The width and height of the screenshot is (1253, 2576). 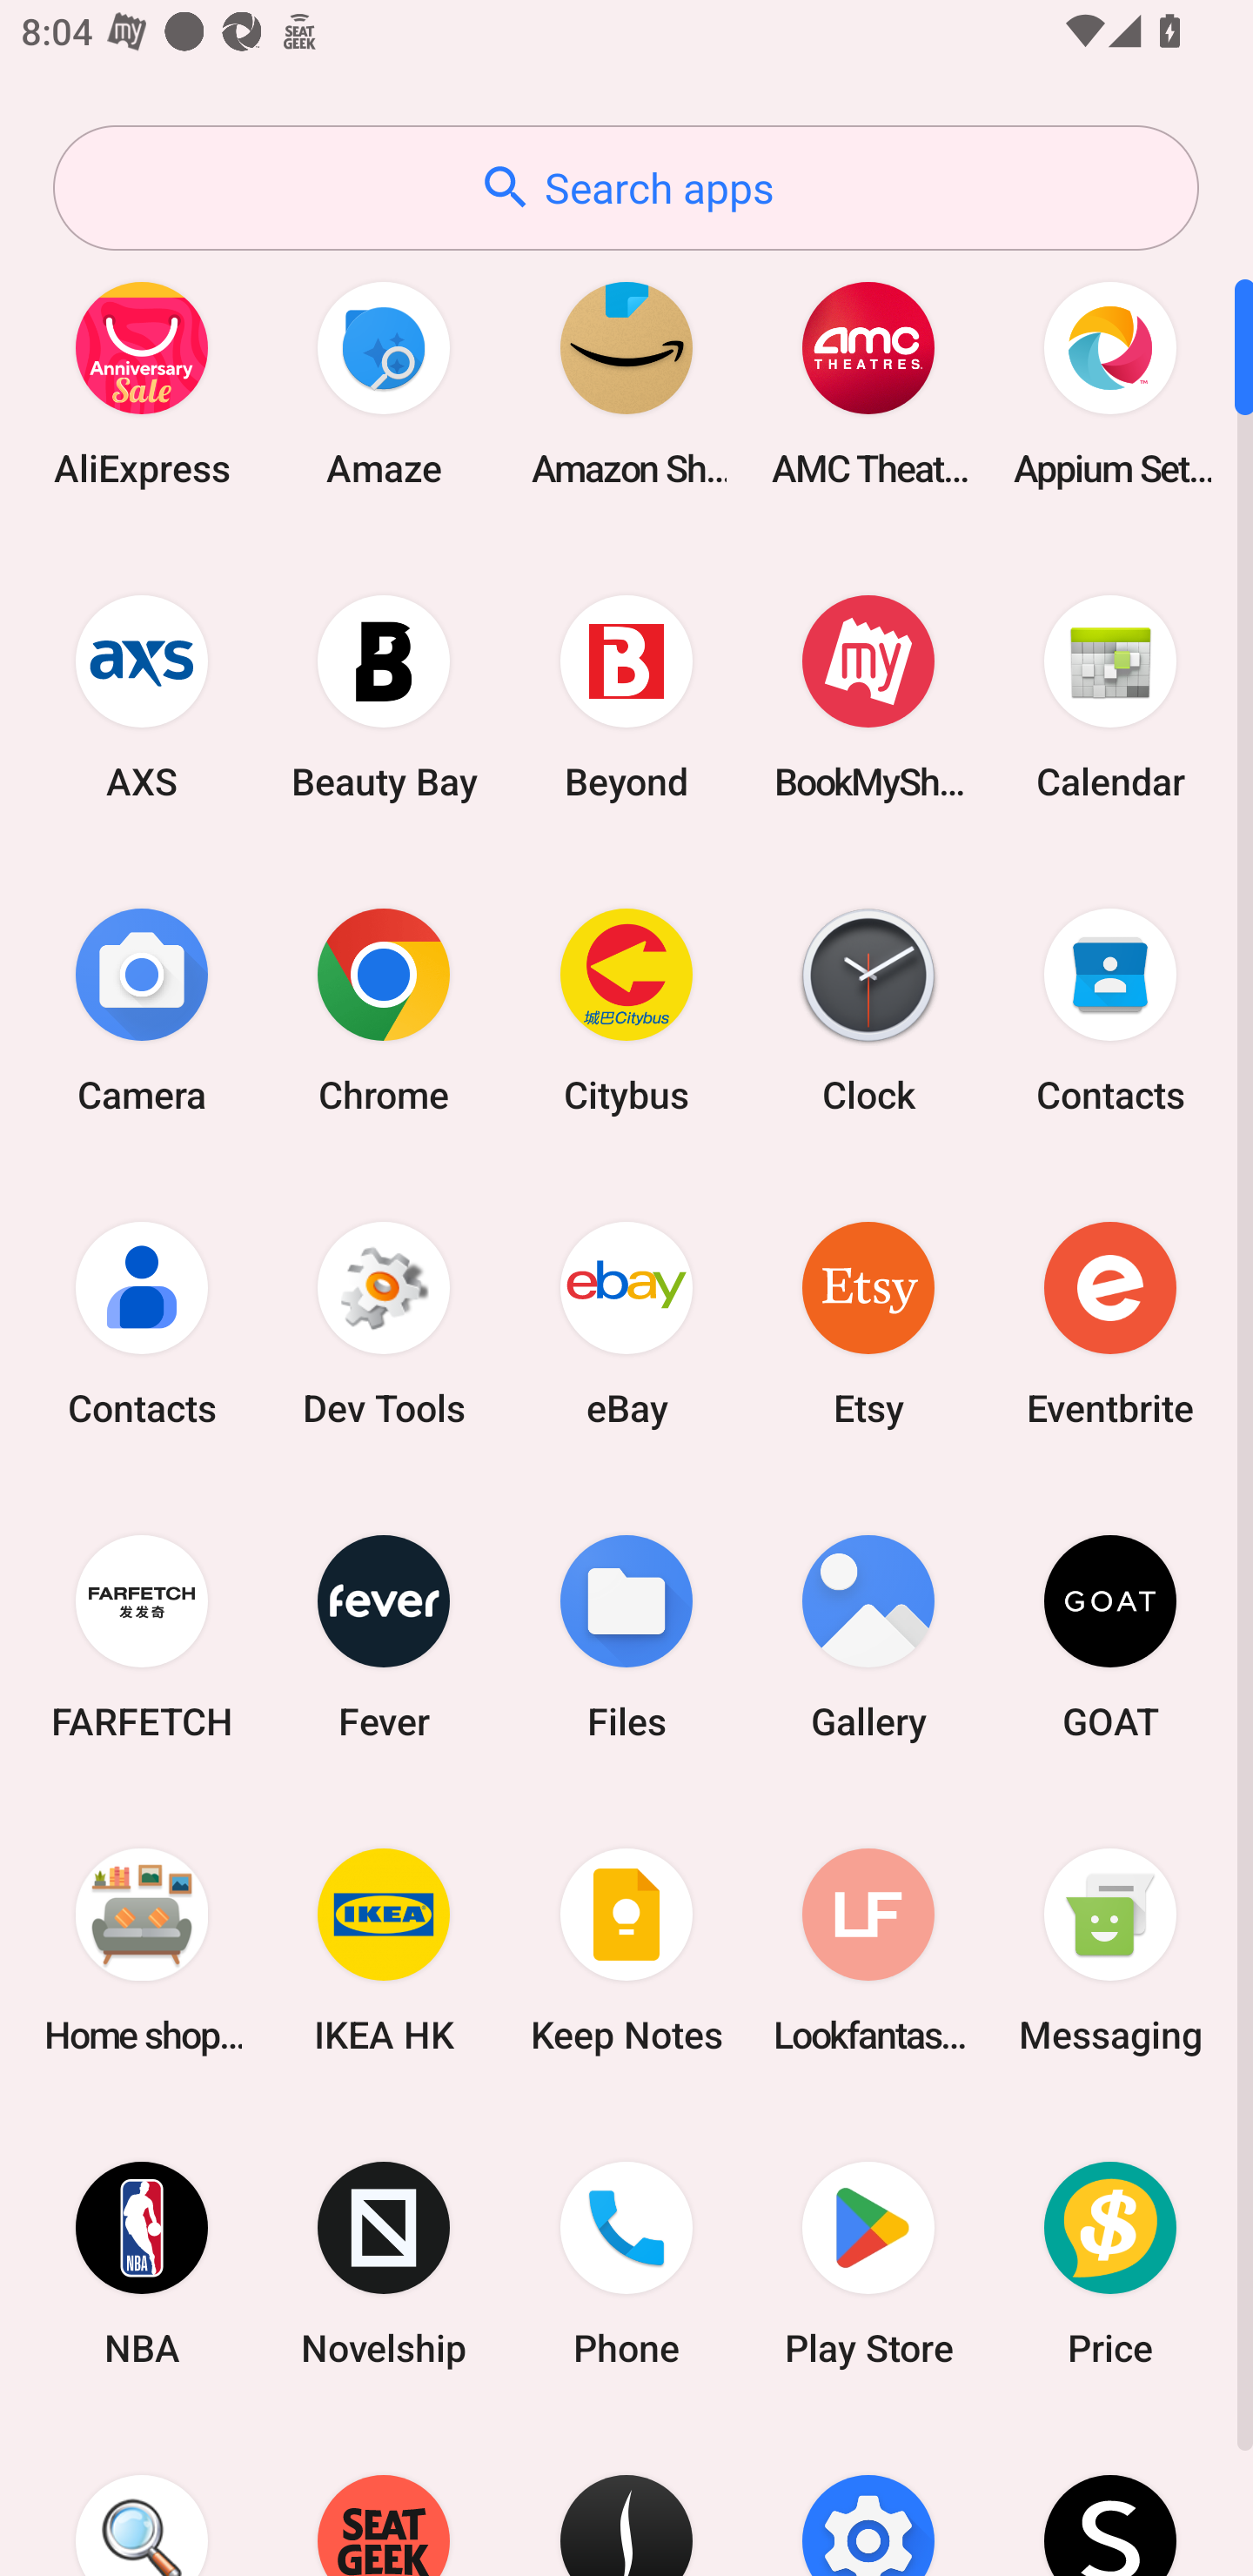 I want to click on Beyond, so click(x=626, y=696).